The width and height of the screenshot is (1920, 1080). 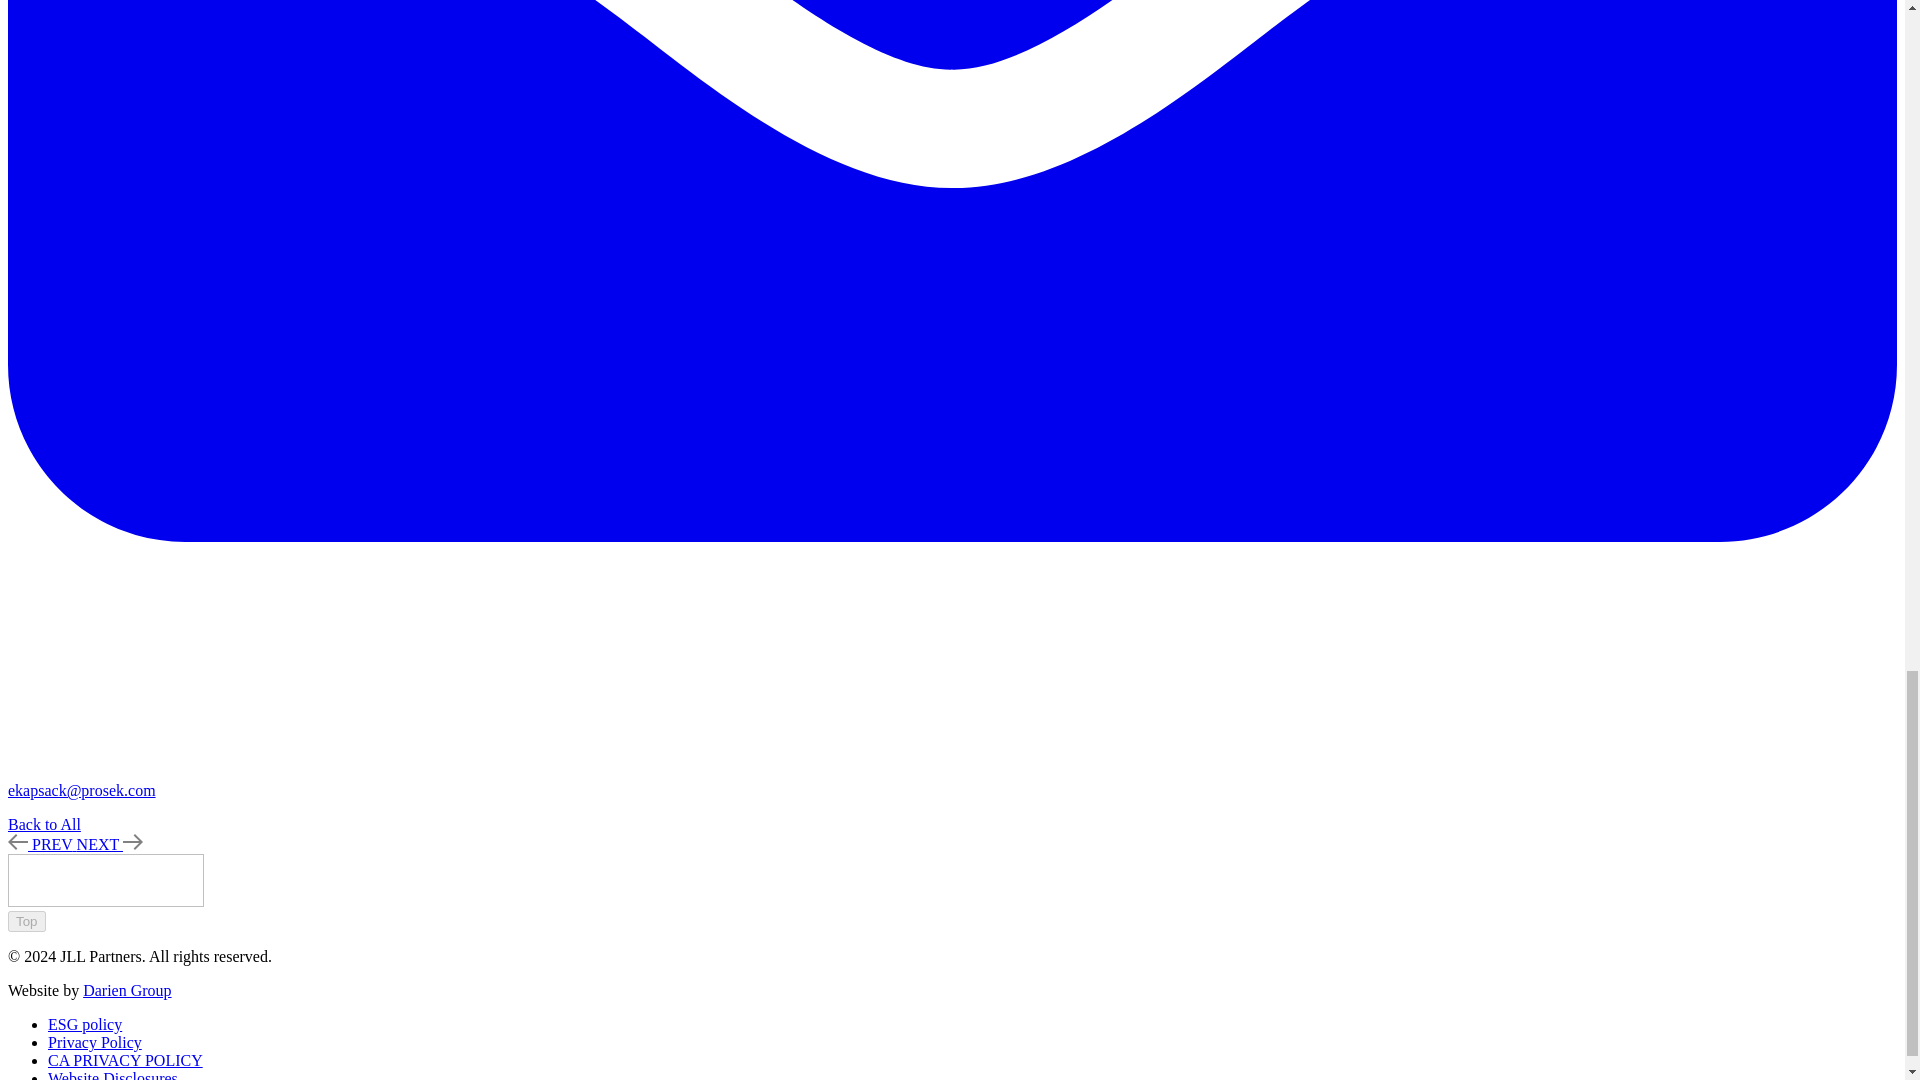 I want to click on Privacy Policy, so click(x=95, y=1042).